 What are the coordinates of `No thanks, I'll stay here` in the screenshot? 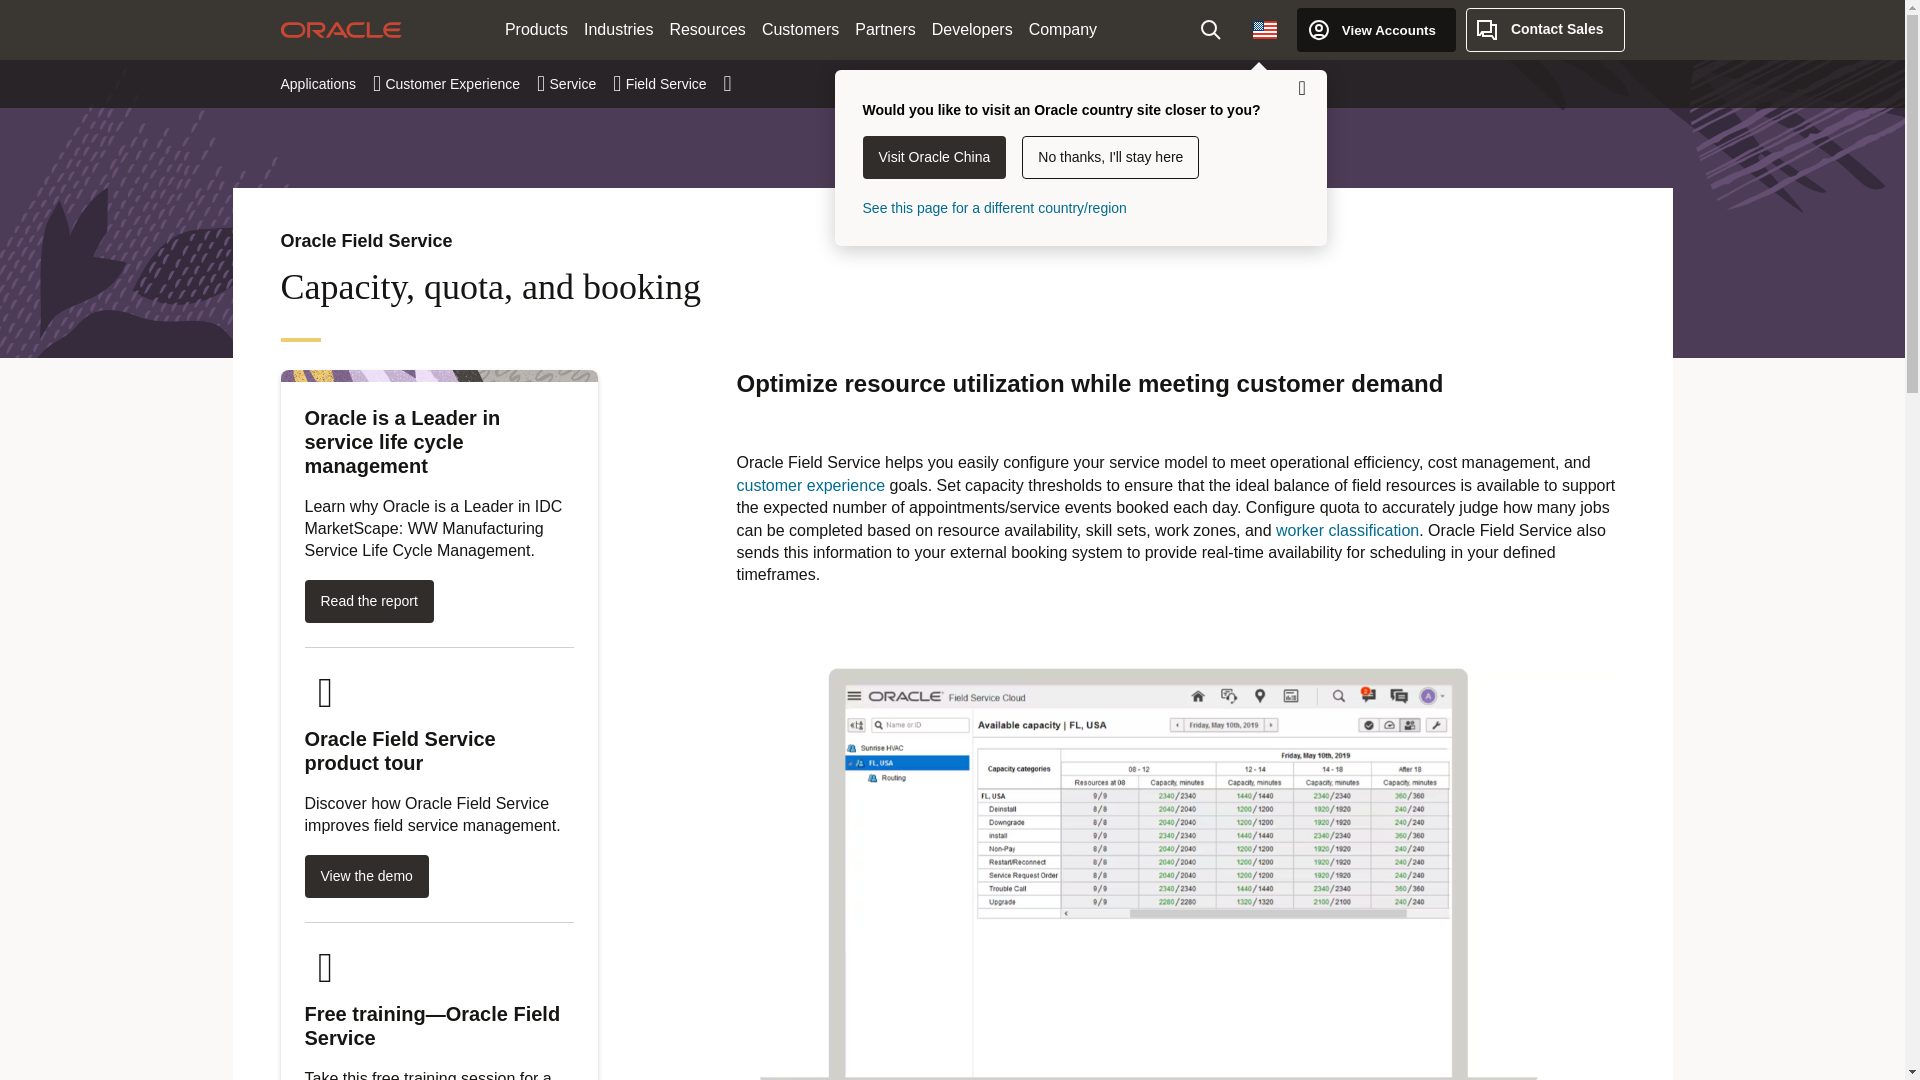 It's located at (1110, 158).